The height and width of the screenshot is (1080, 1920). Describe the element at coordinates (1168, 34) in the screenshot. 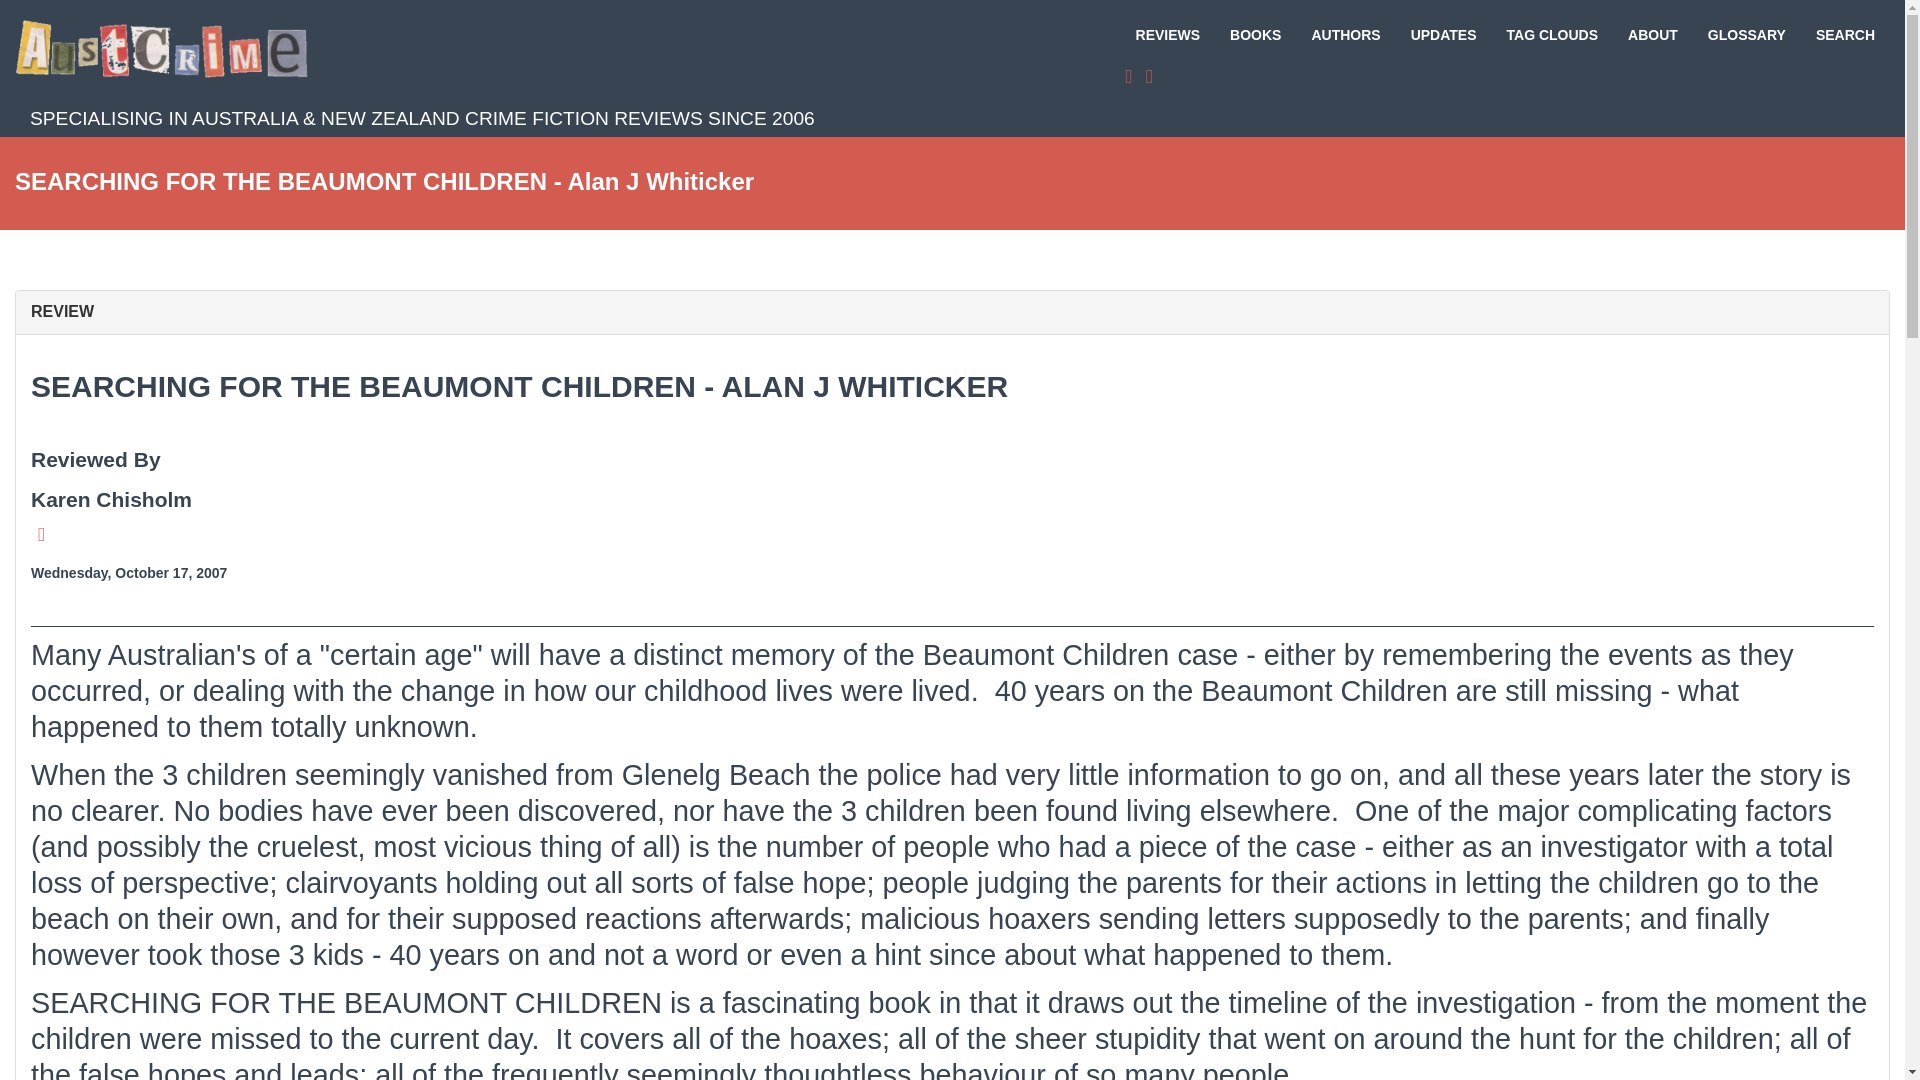

I see `REVIEWS` at that location.